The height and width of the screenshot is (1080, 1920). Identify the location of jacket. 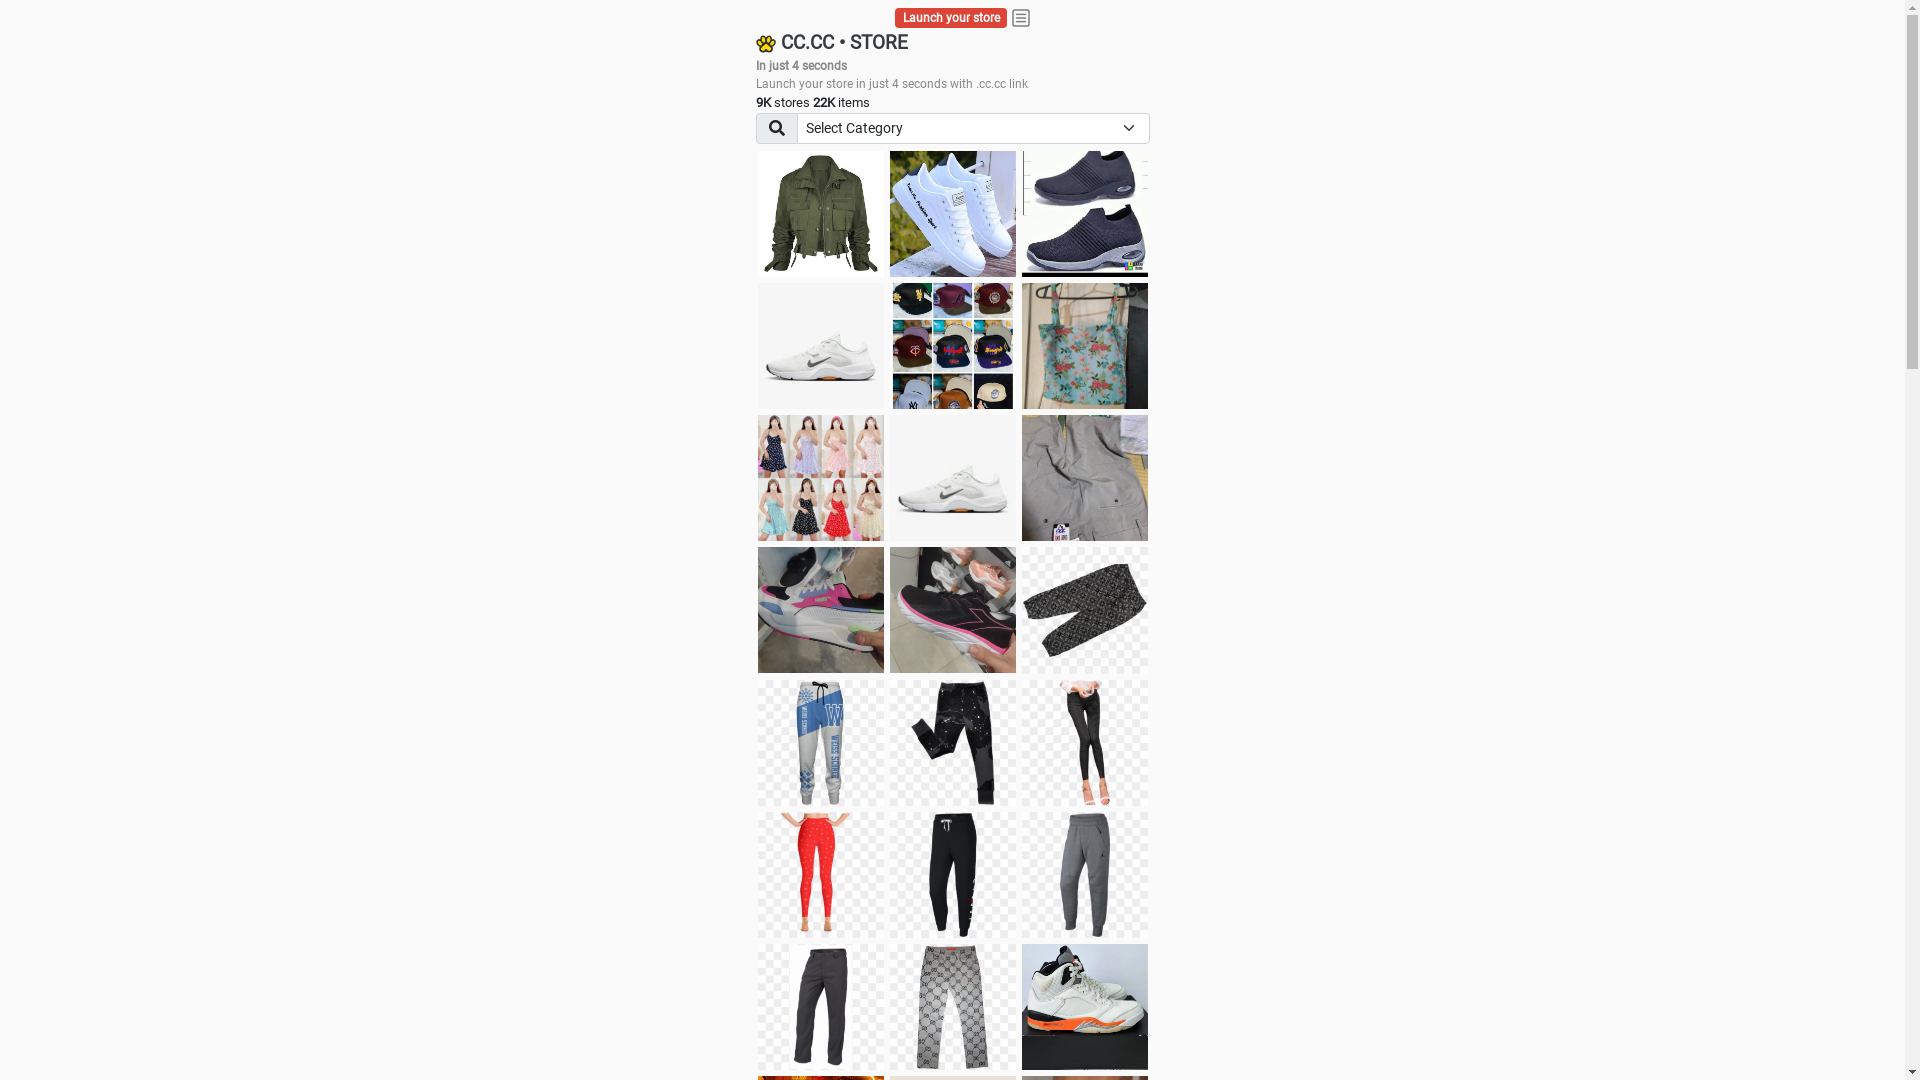
(821, 214).